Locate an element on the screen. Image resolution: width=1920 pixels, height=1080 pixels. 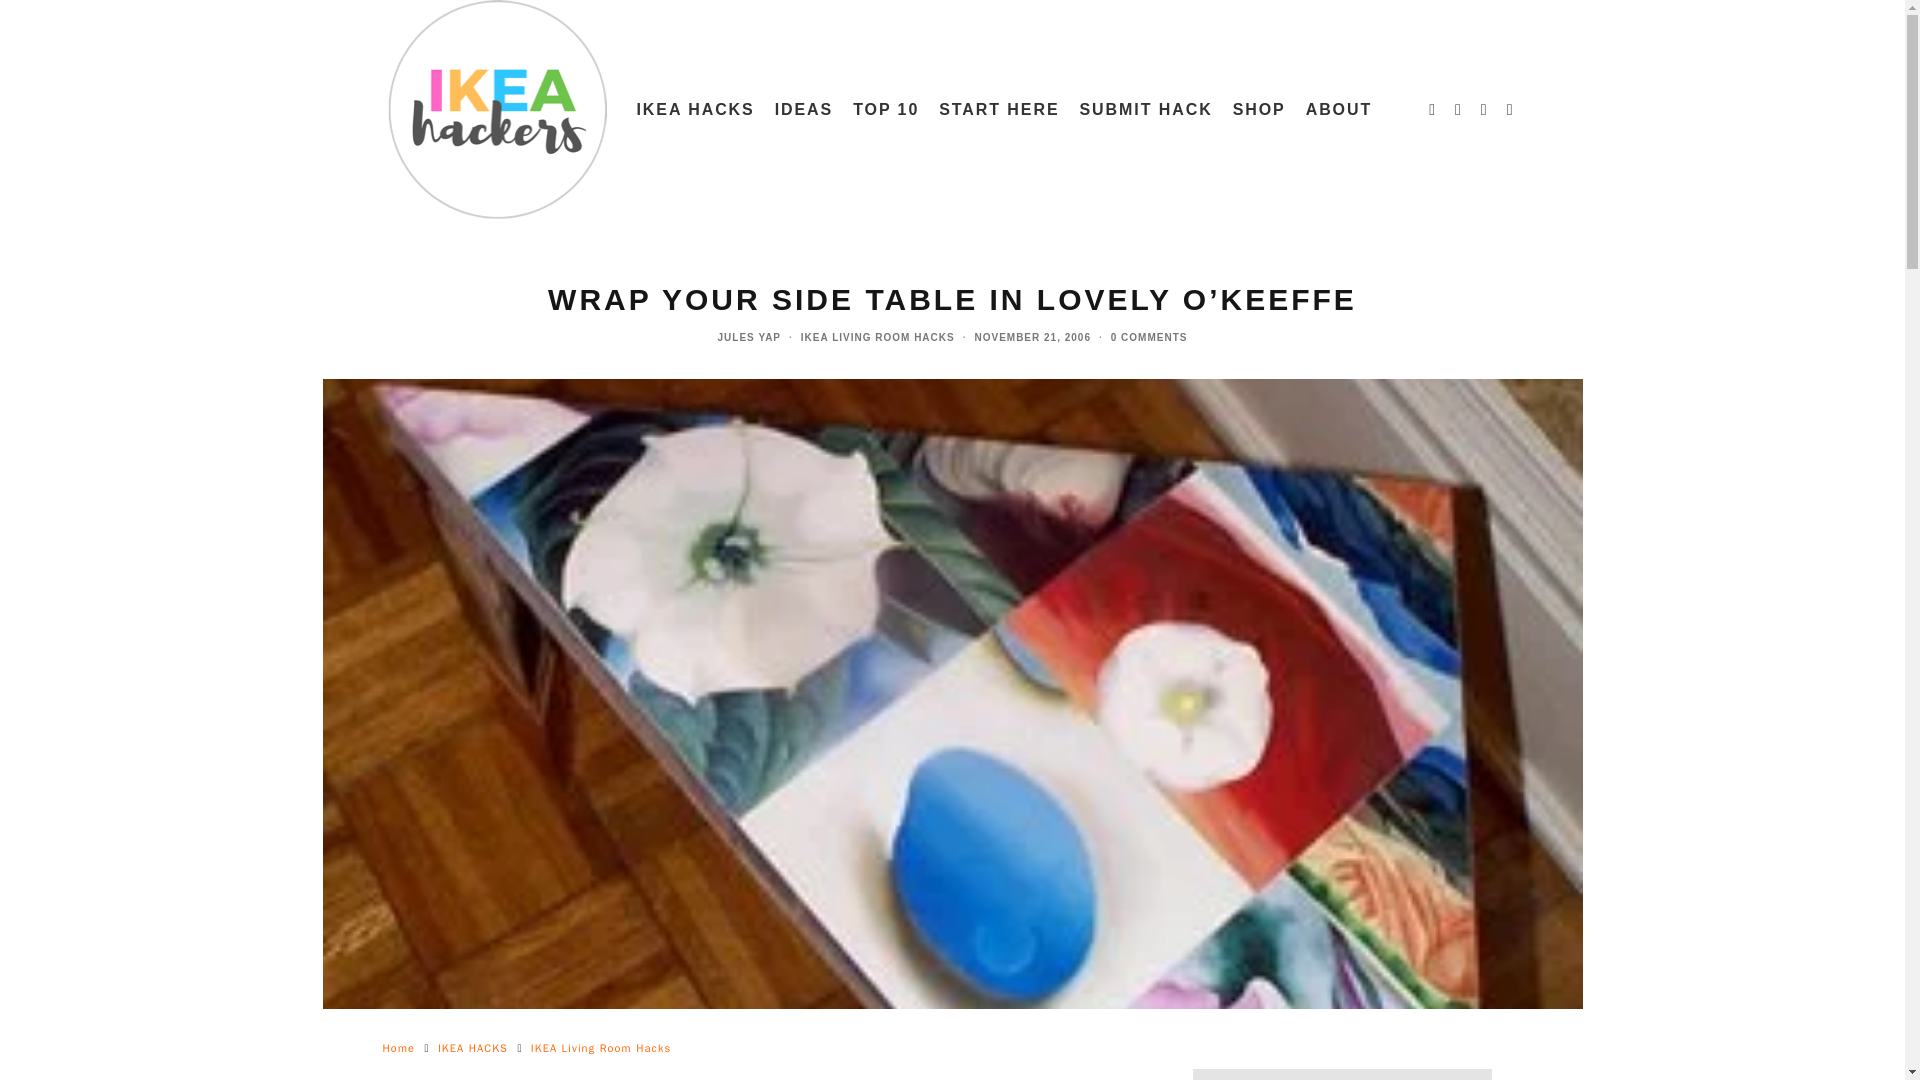
IKEA Ideas by Categories is located at coordinates (804, 110).